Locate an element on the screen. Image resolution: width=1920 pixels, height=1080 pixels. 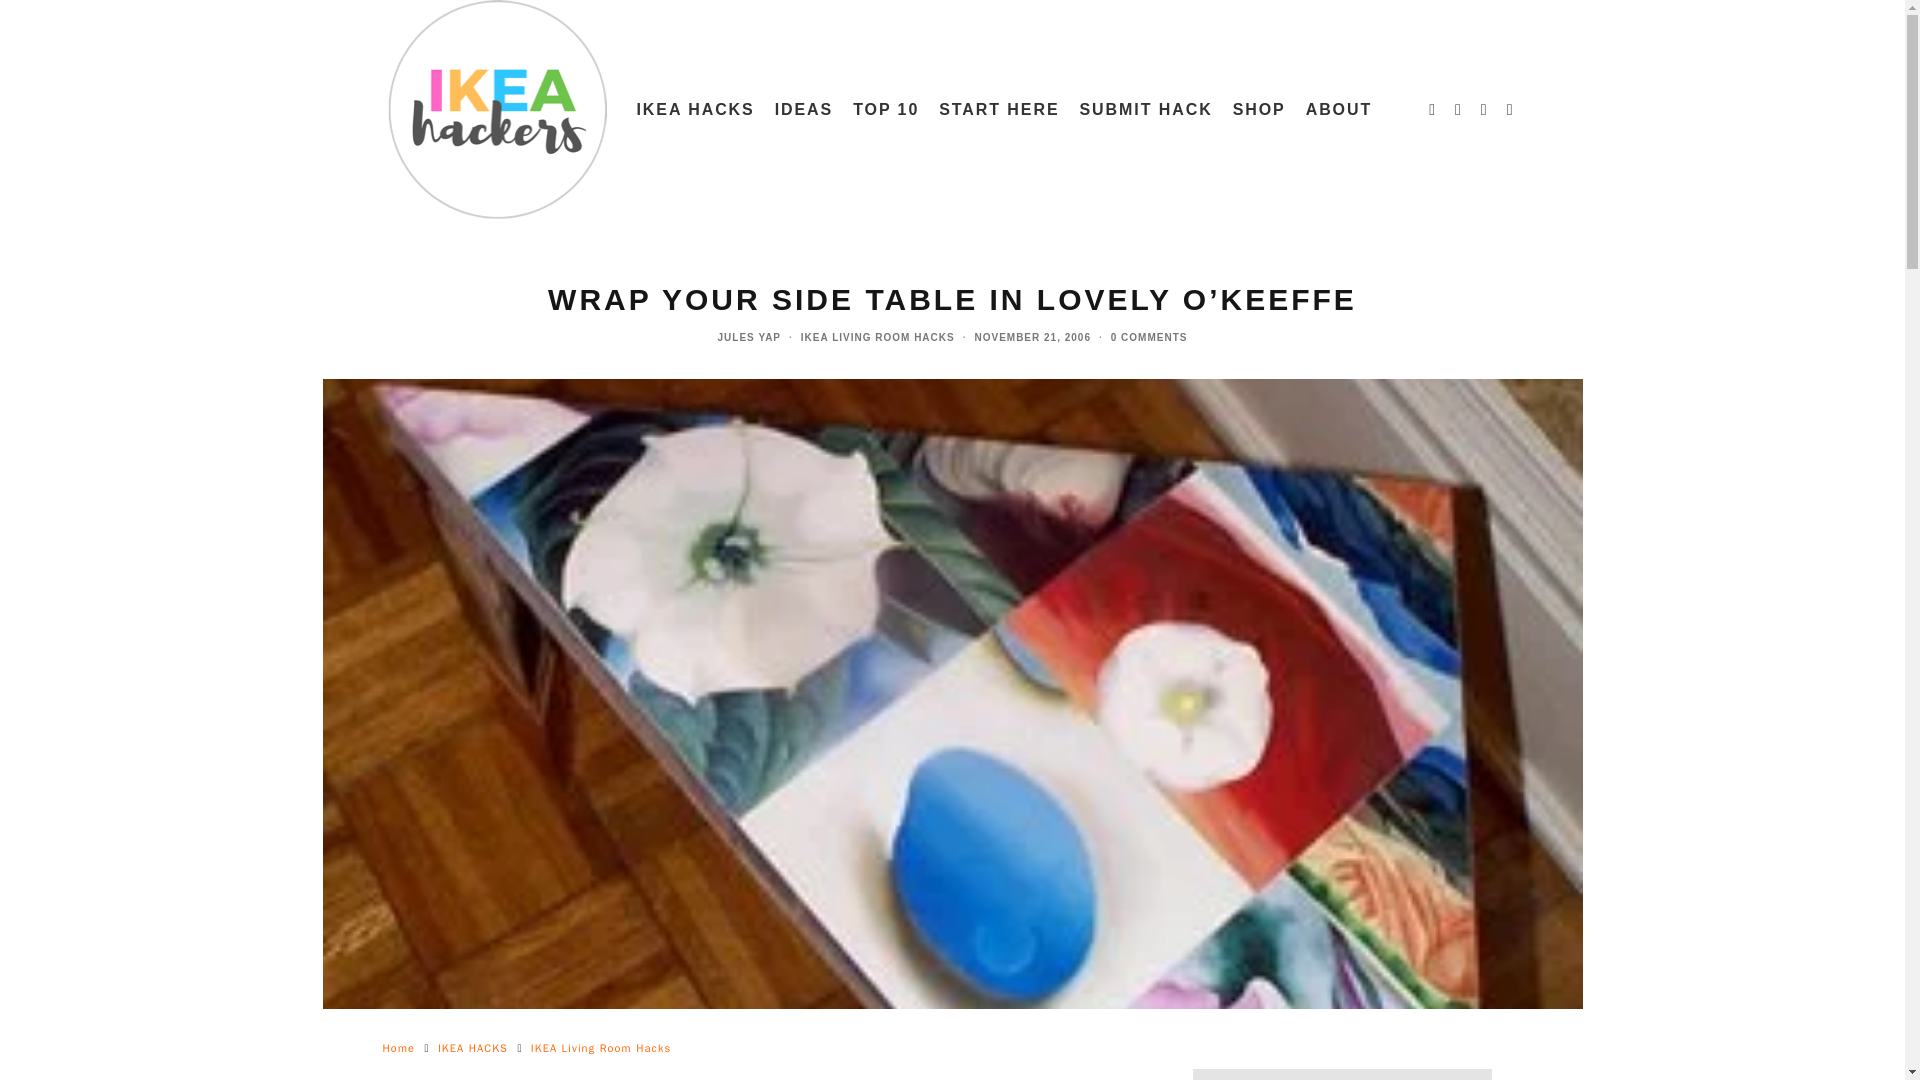
IKEA Ideas by Categories is located at coordinates (804, 110).